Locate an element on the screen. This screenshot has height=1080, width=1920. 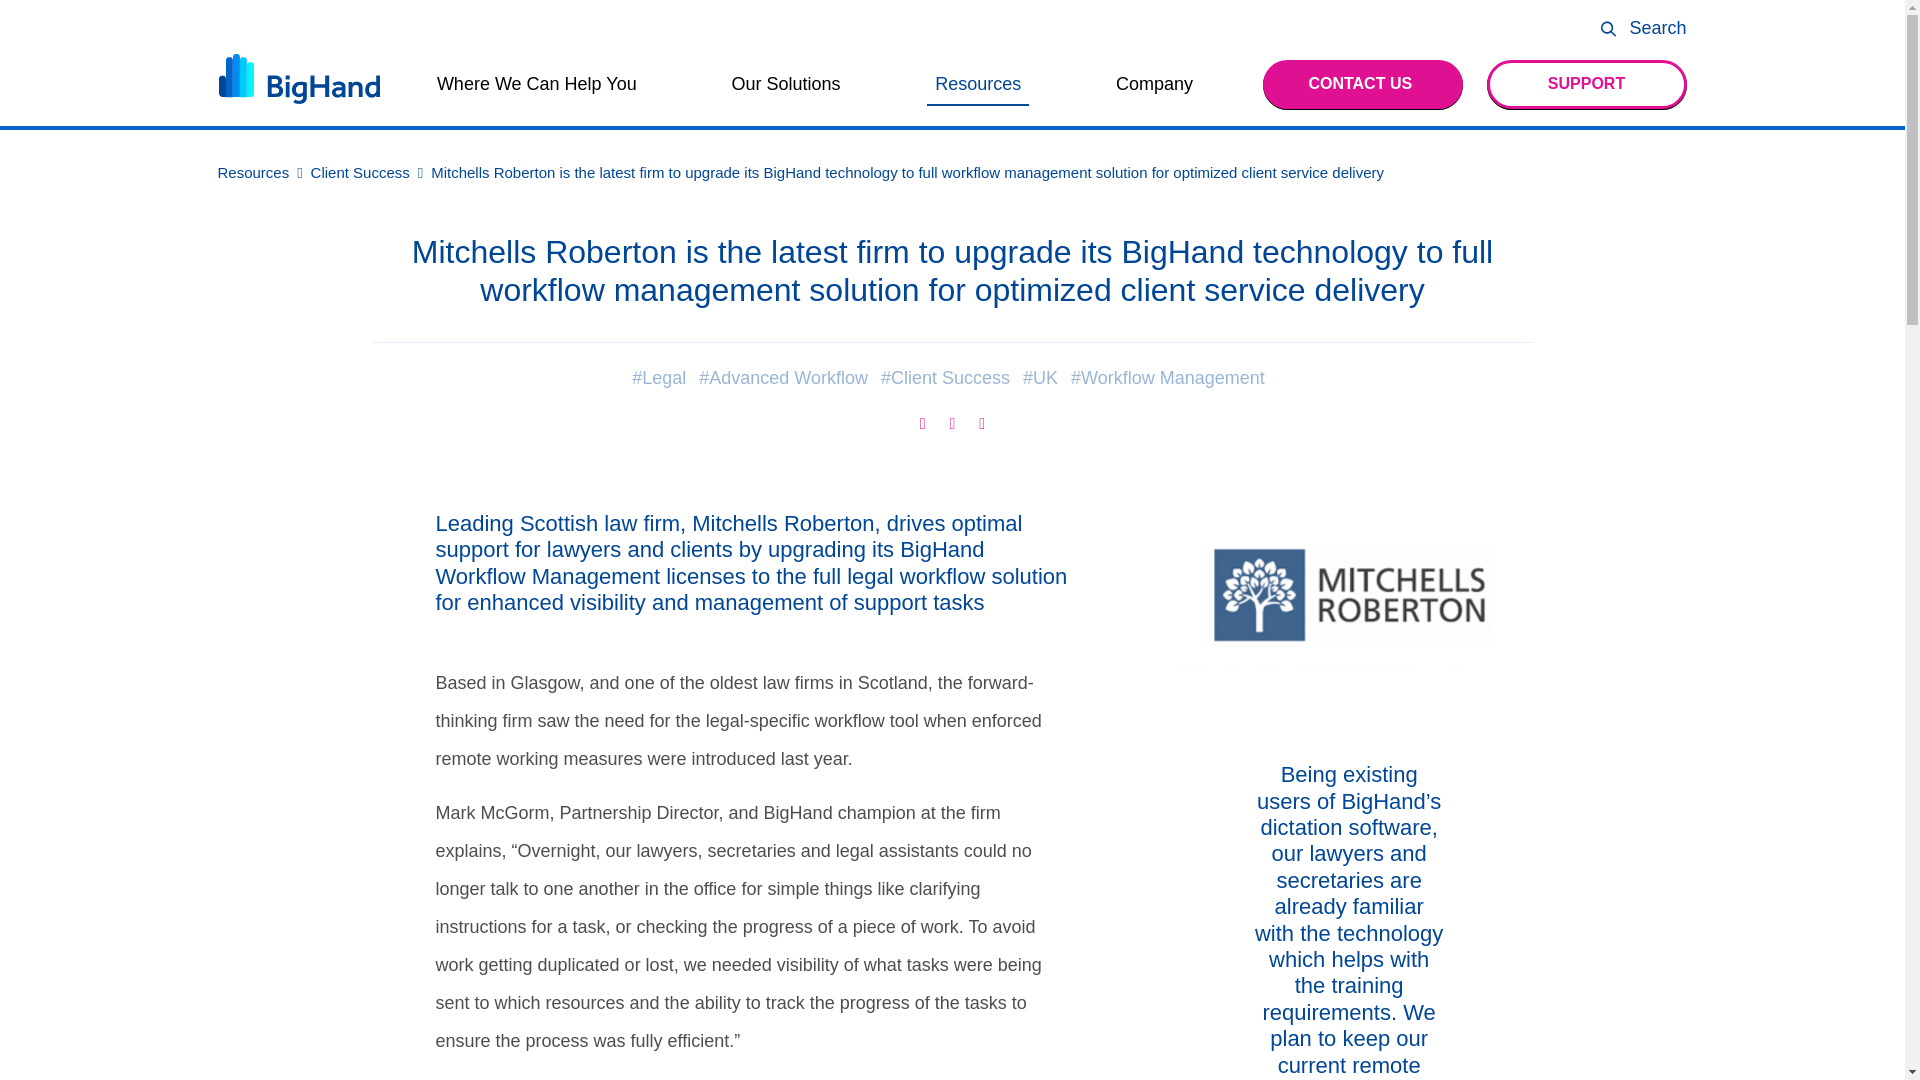
Search is located at coordinates (1640, 28).